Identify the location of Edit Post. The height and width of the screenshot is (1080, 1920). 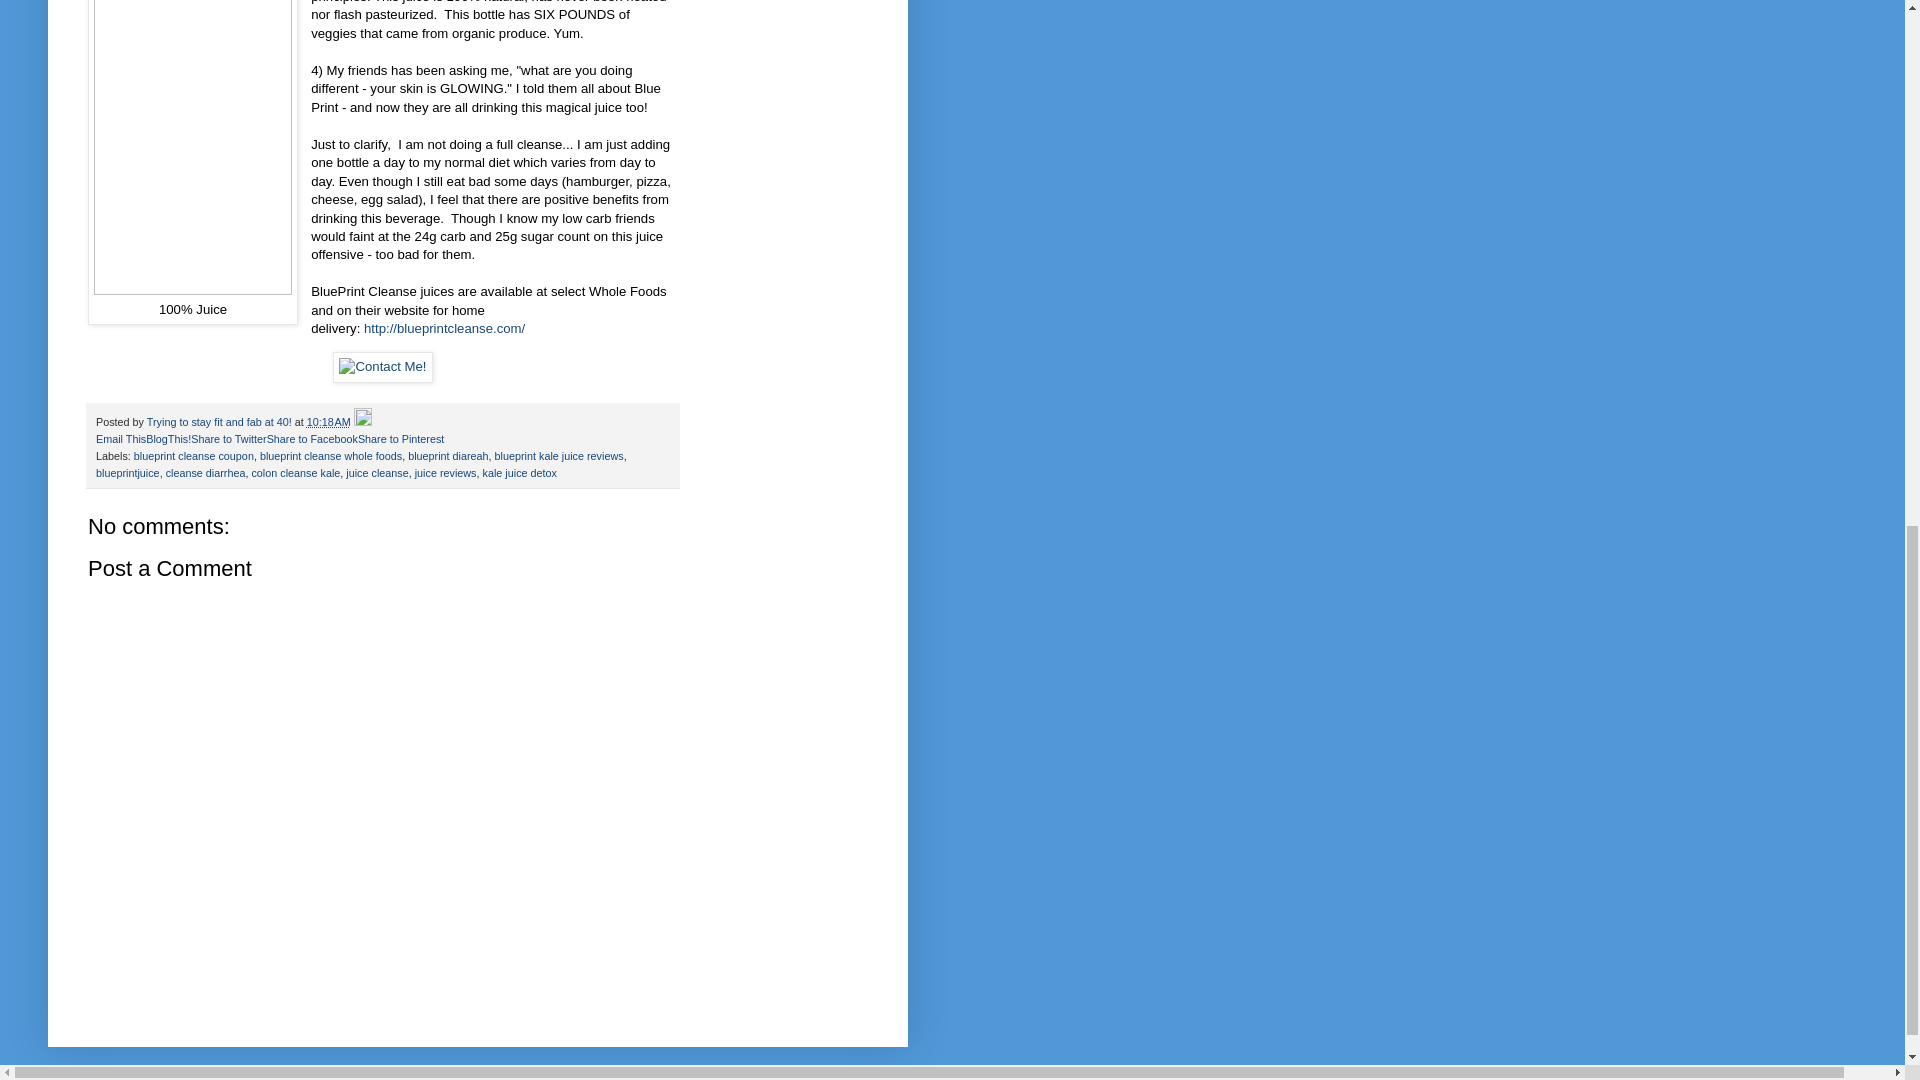
(362, 421).